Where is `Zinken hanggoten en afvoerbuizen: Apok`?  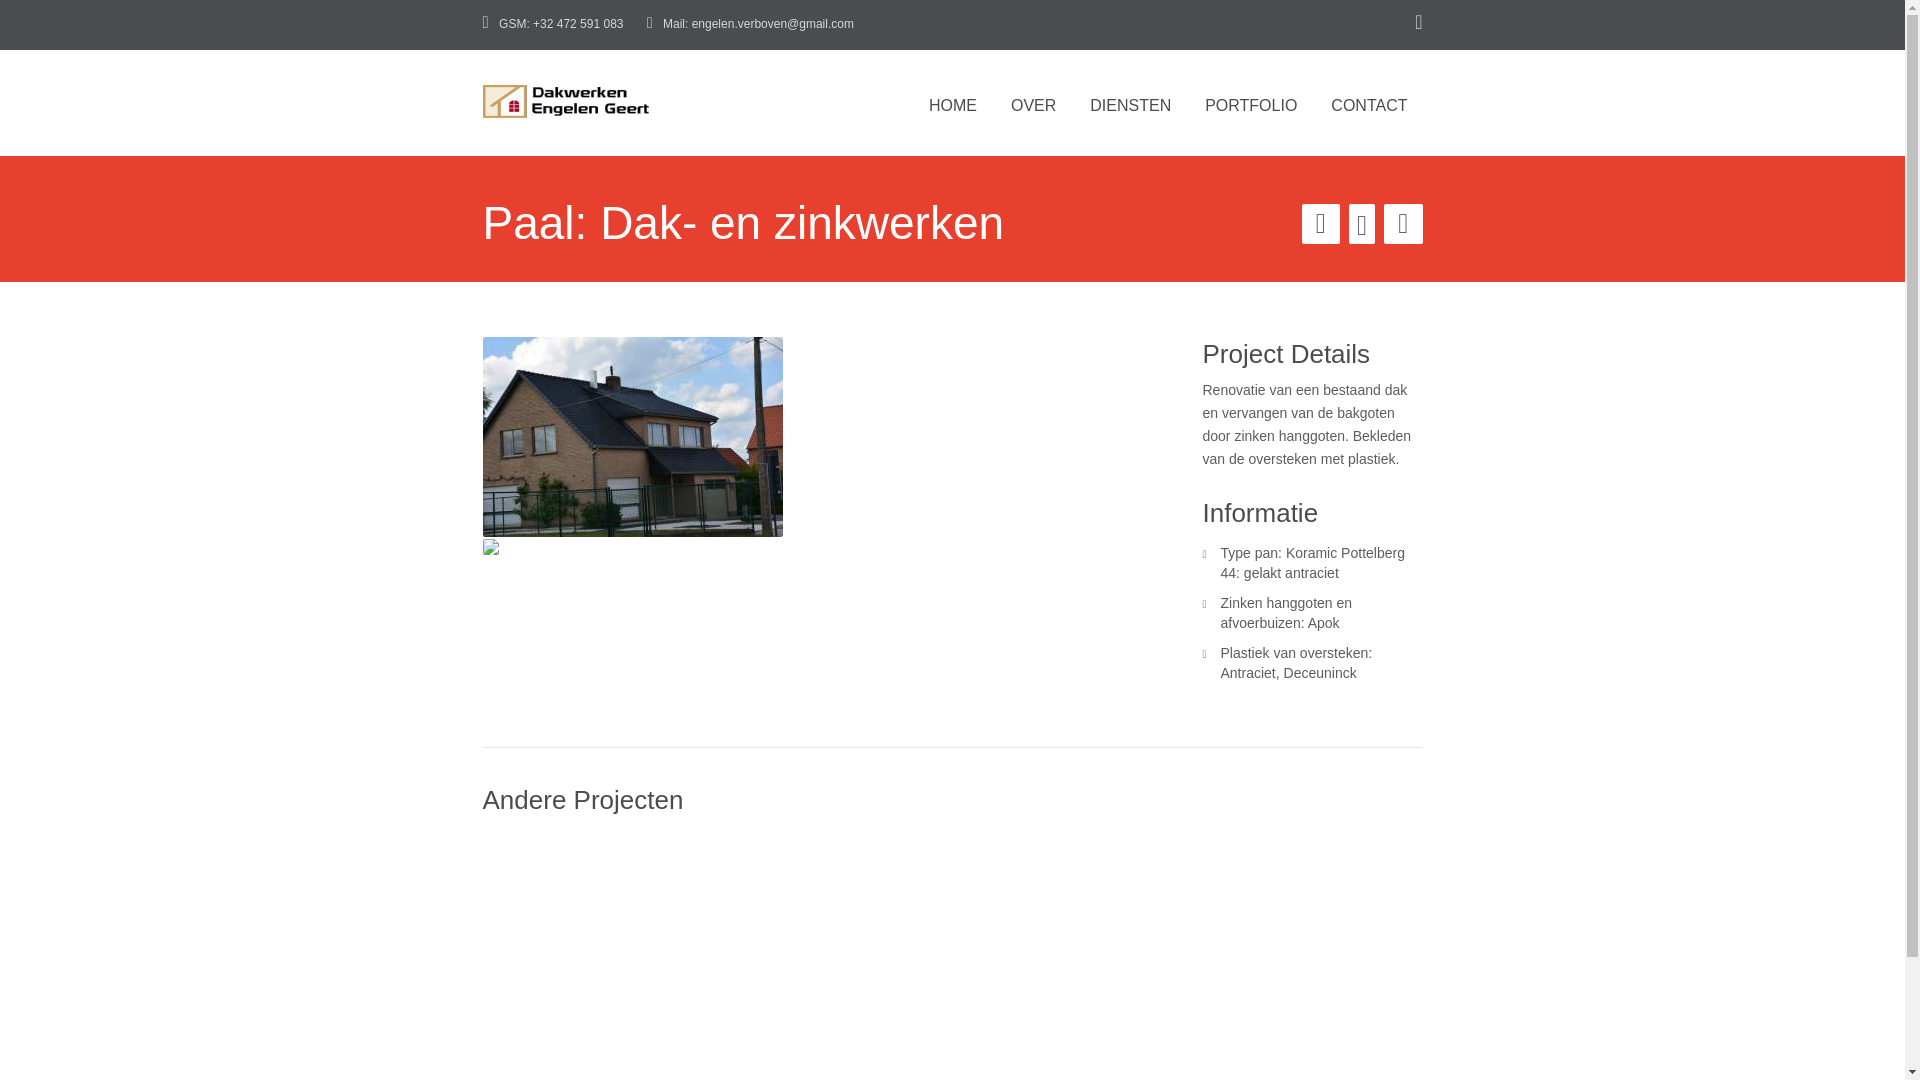
Zinken hanggoten en afvoerbuizen: Apok is located at coordinates (1286, 613).